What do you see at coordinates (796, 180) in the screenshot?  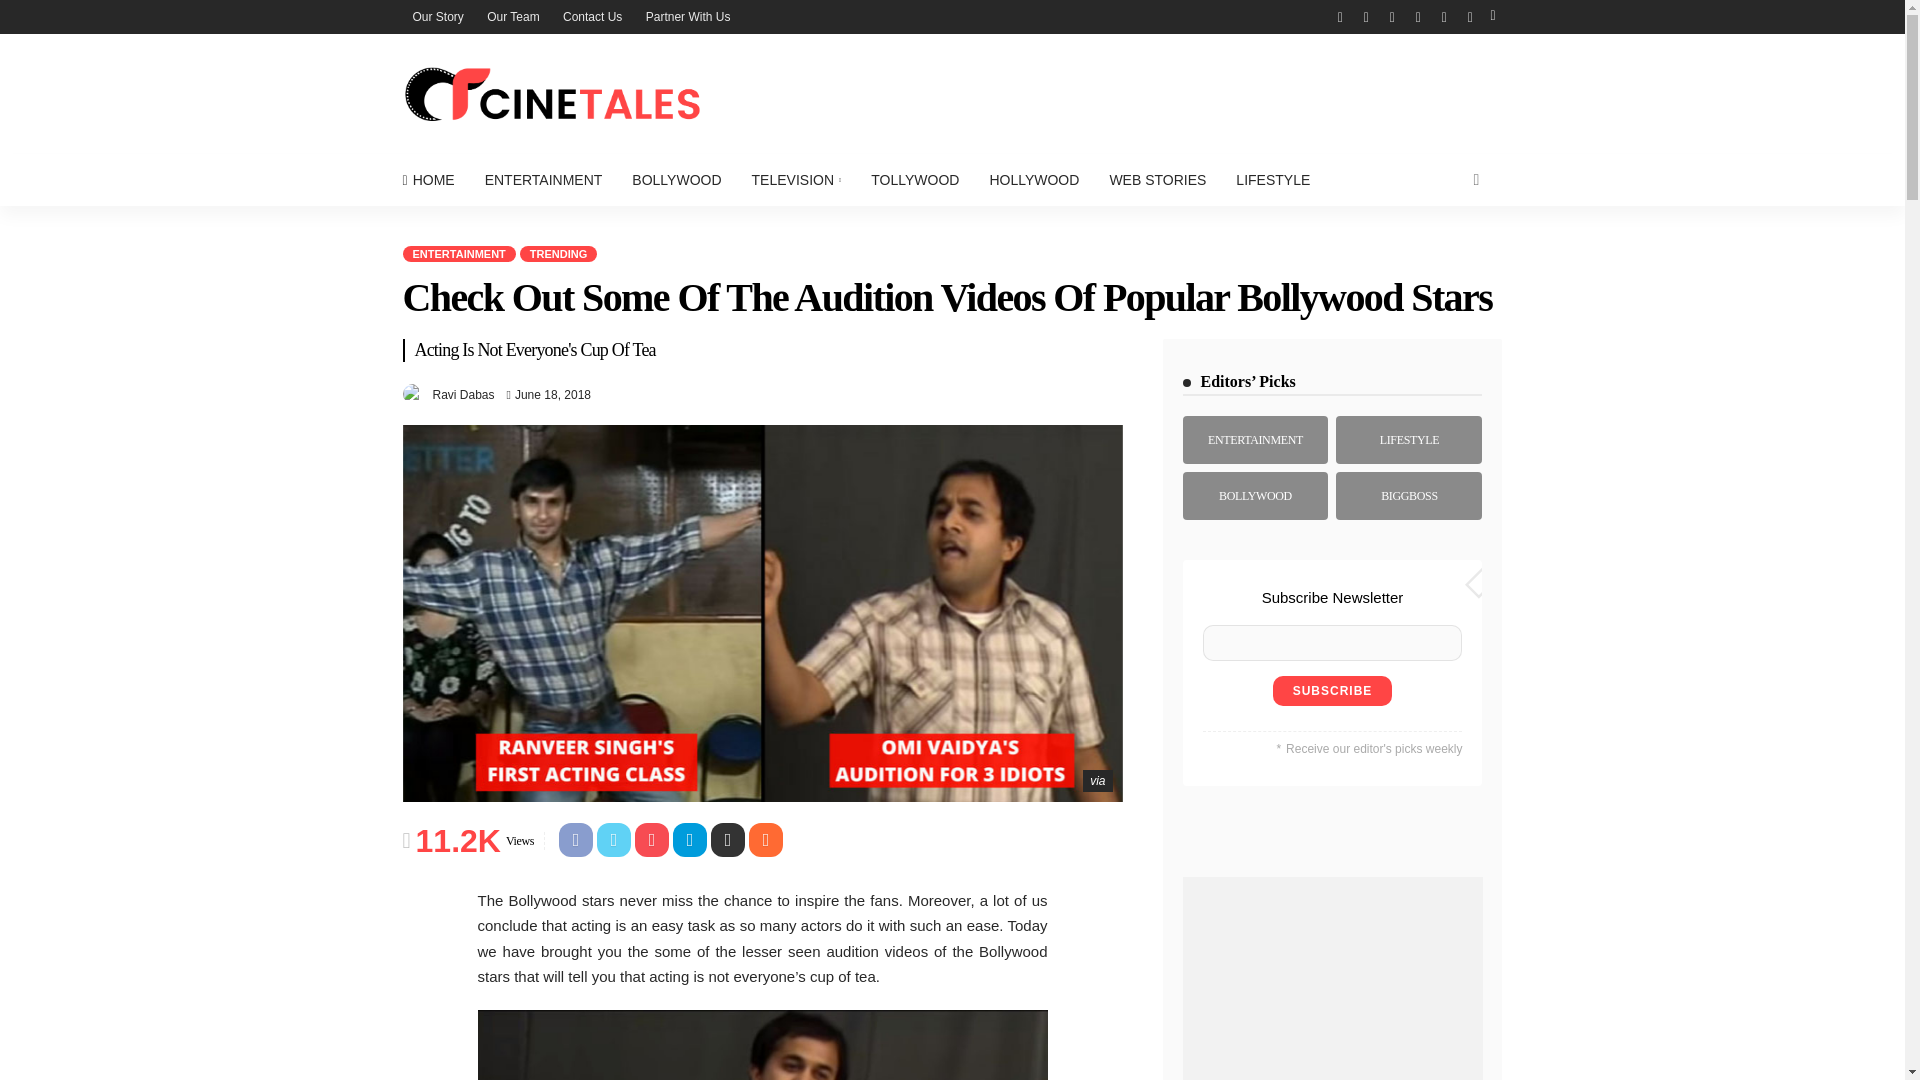 I see `TELEVISION` at bounding box center [796, 180].